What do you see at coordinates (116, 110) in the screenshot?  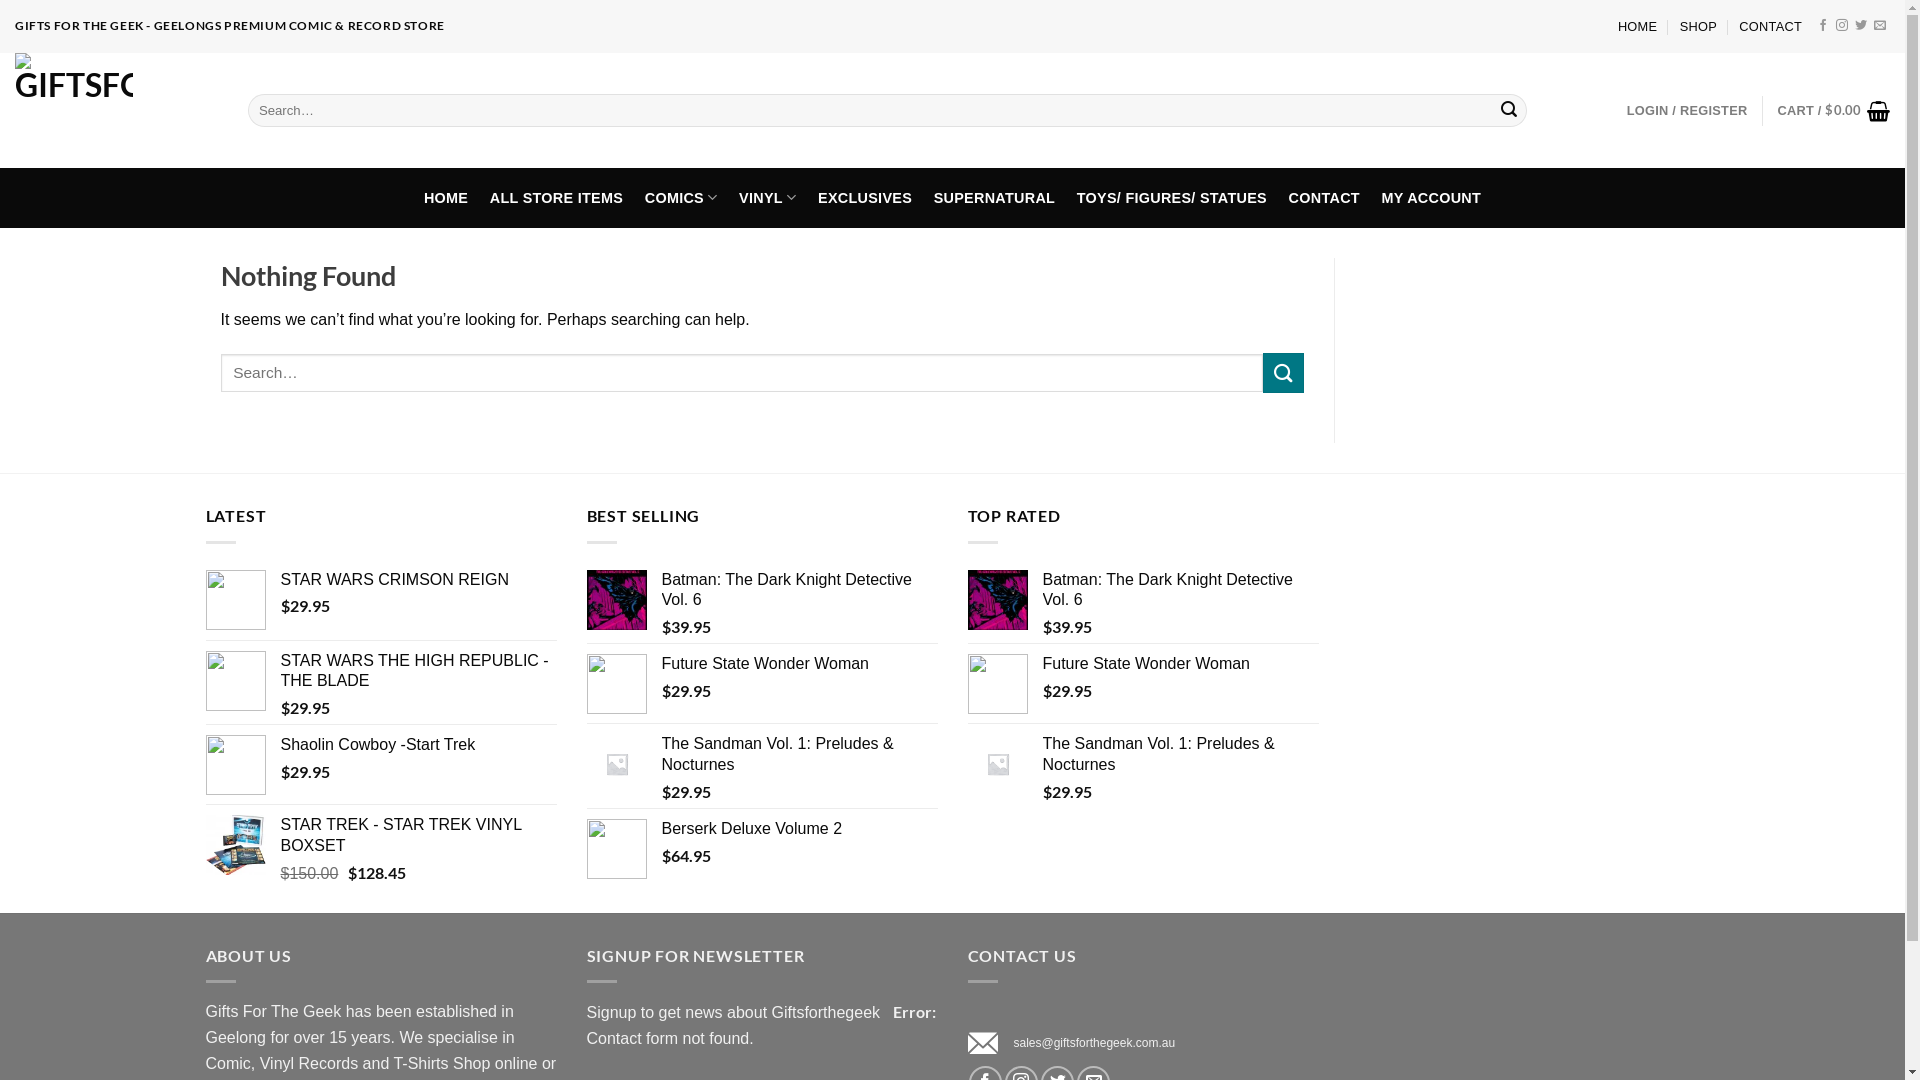 I see `giftsforthegeek` at bounding box center [116, 110].